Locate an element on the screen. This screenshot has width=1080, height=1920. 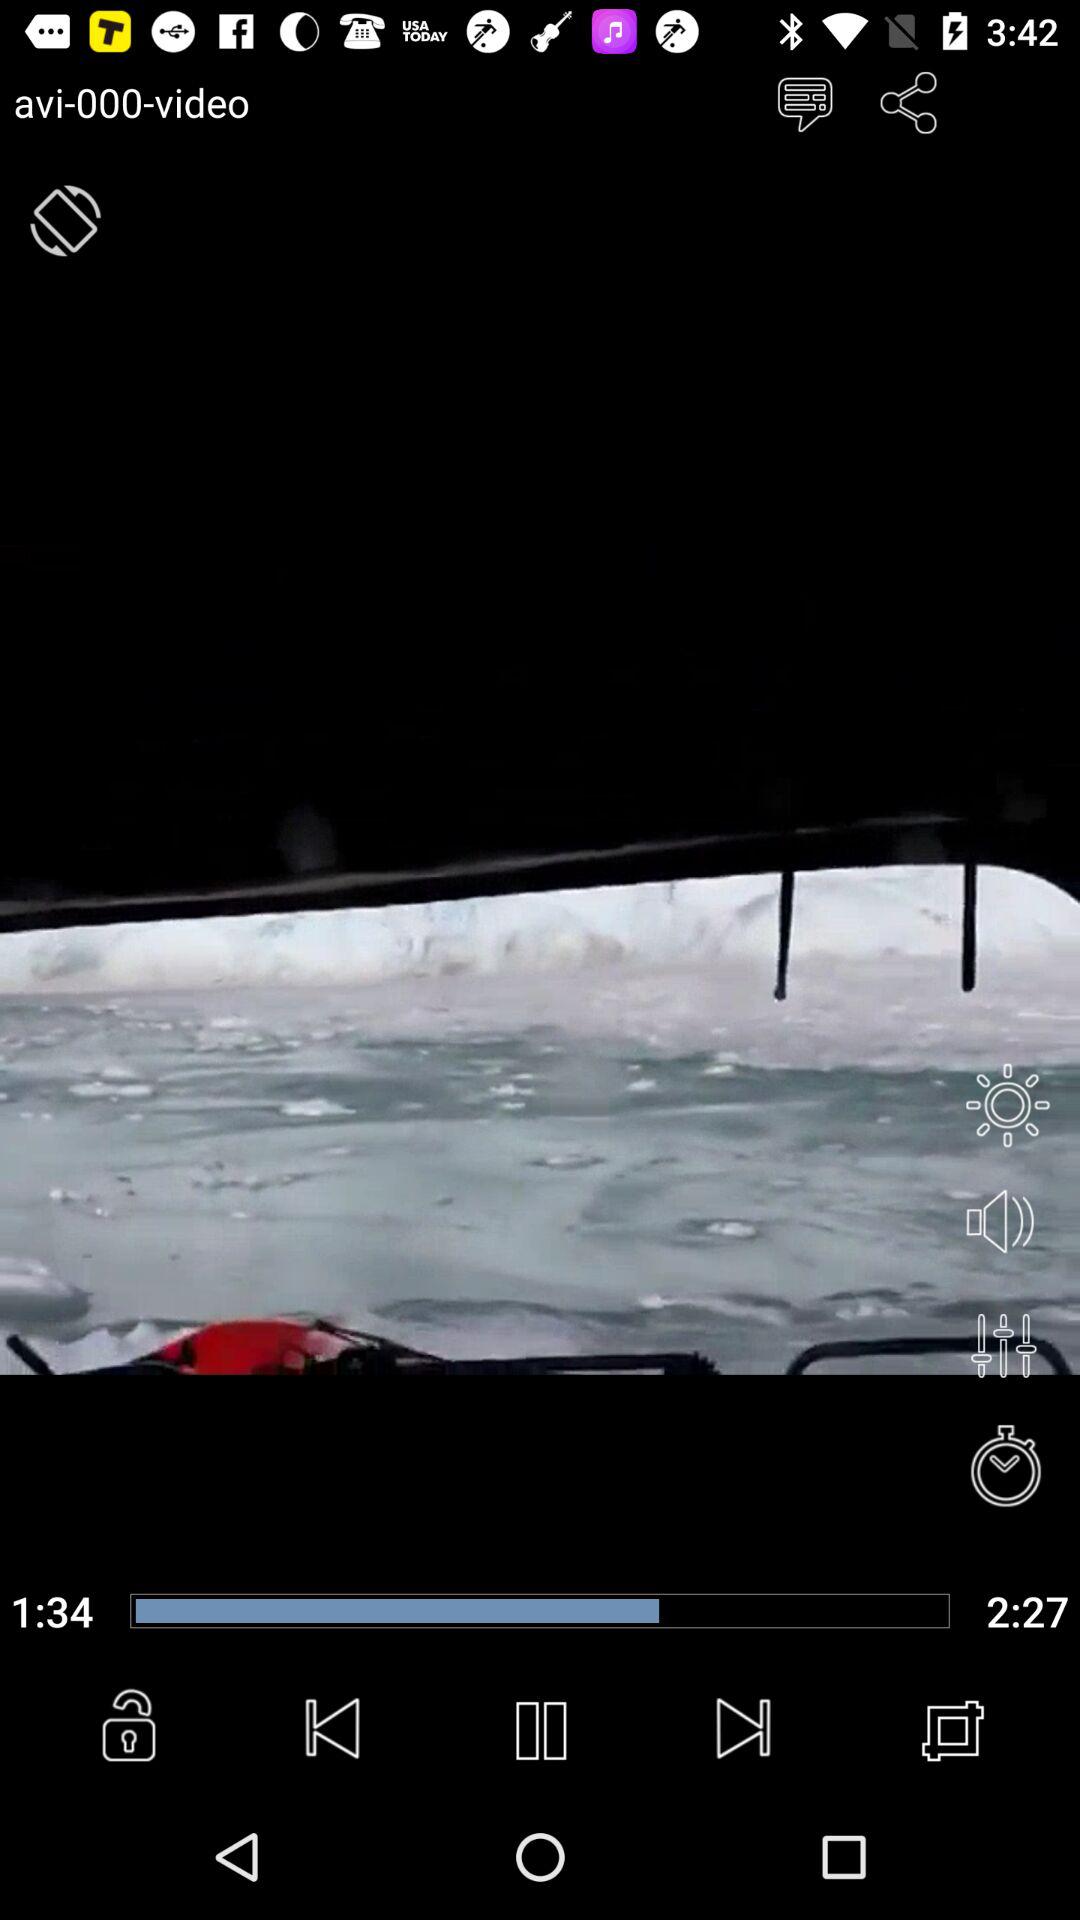
time options setting is located at coordinates (1007, 1468).